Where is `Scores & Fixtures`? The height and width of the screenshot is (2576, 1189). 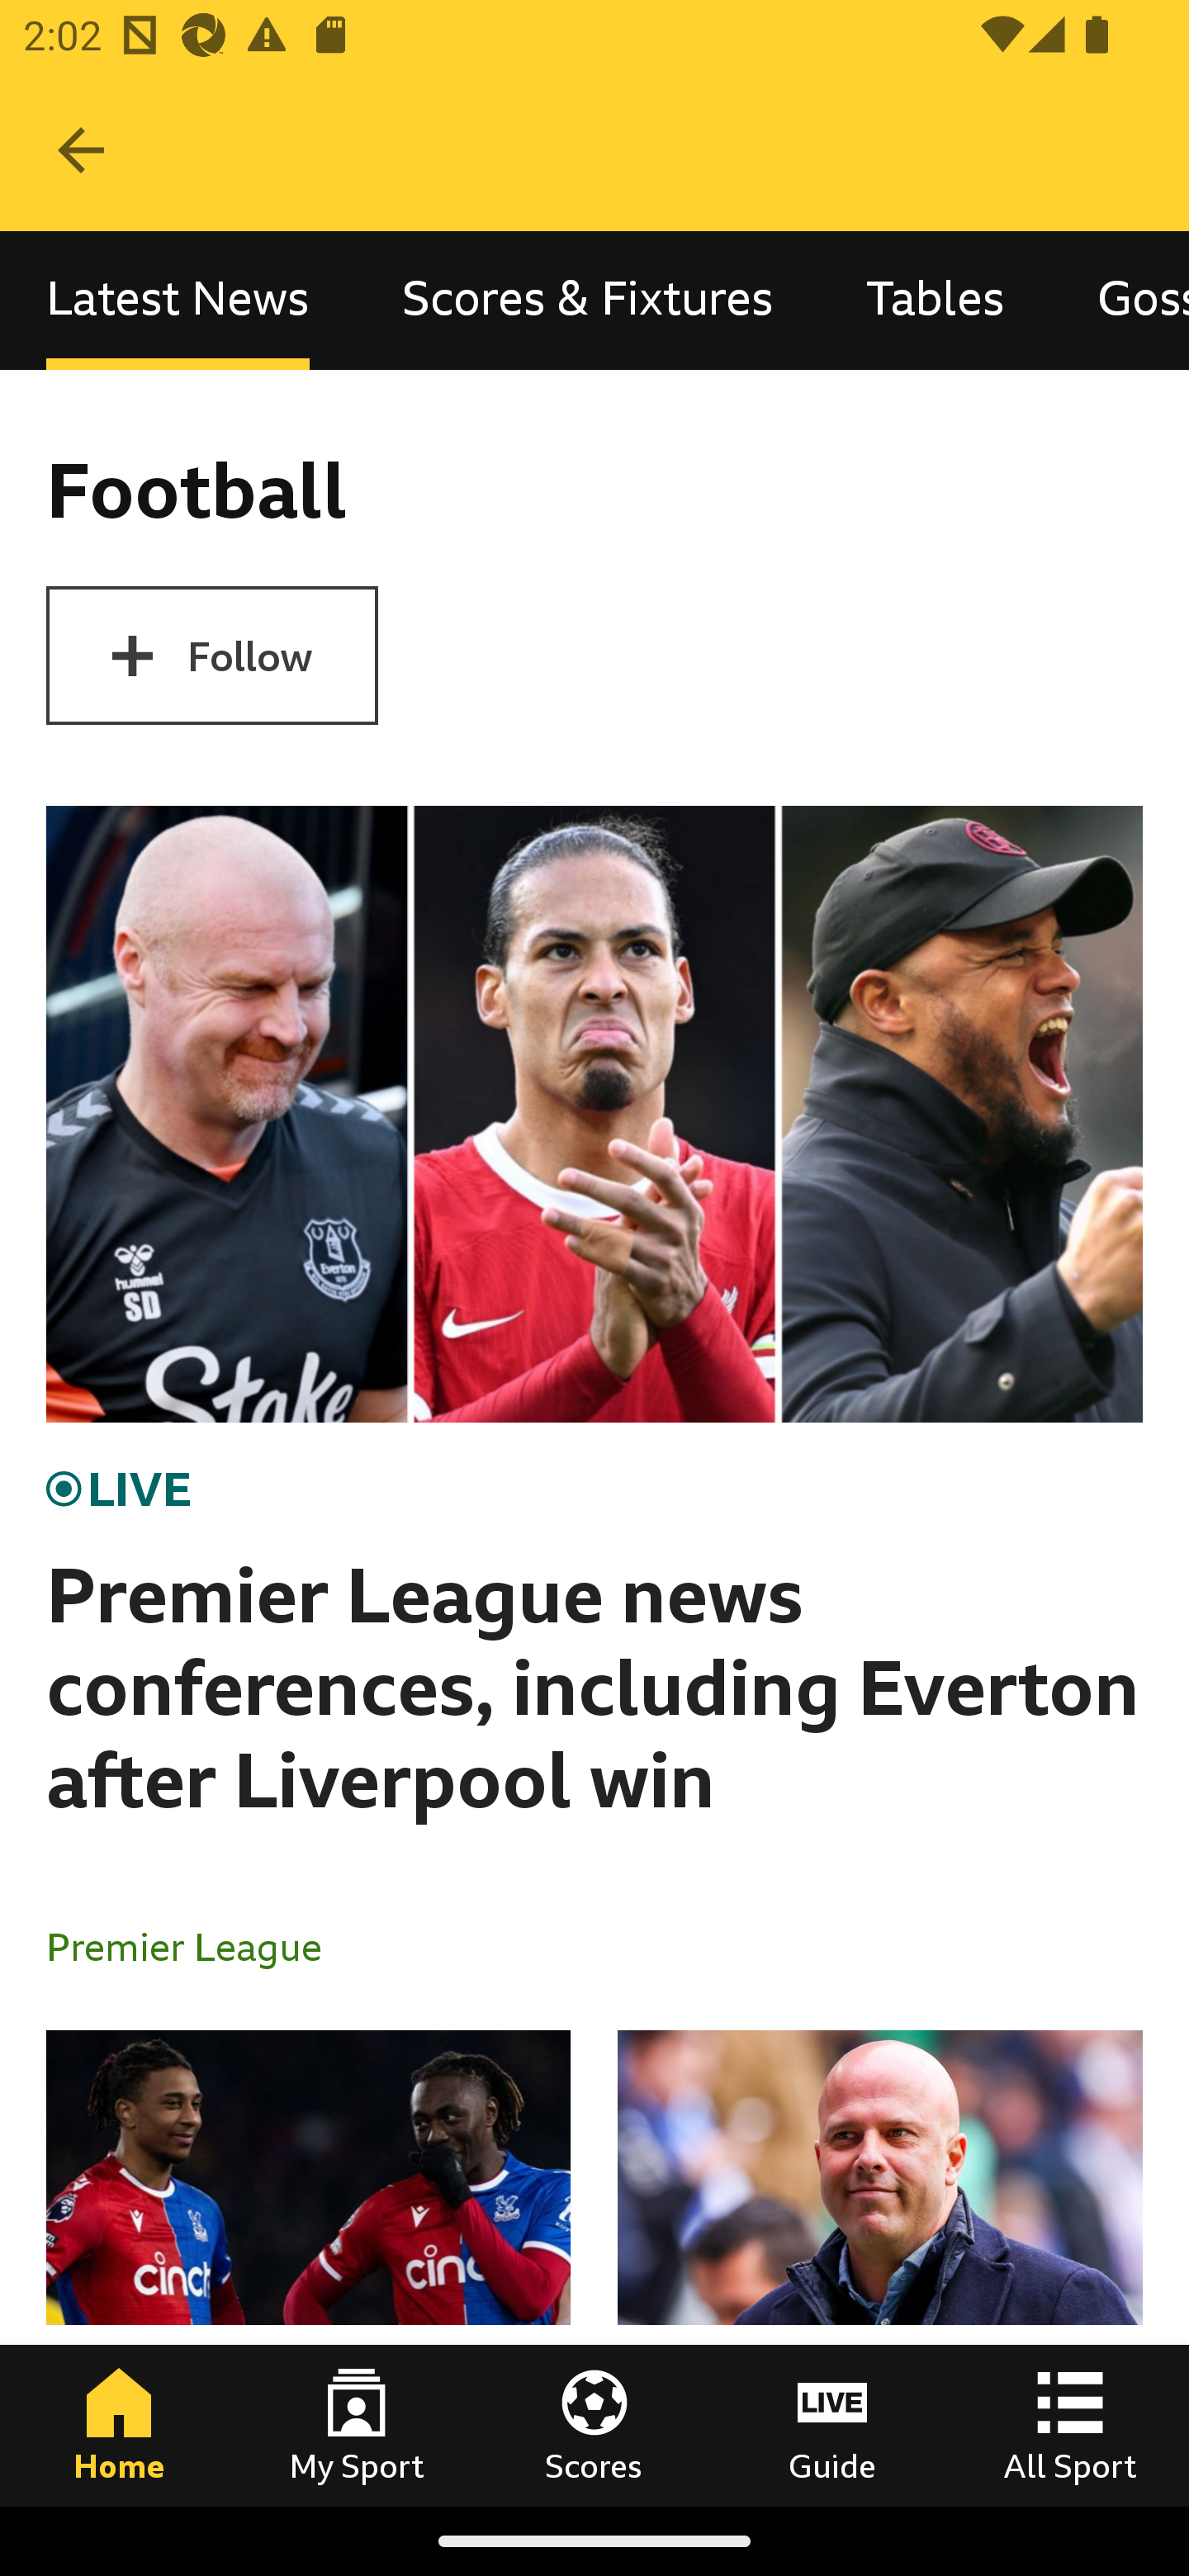 Scores & Fixtures is located at coordinates (588, 301).